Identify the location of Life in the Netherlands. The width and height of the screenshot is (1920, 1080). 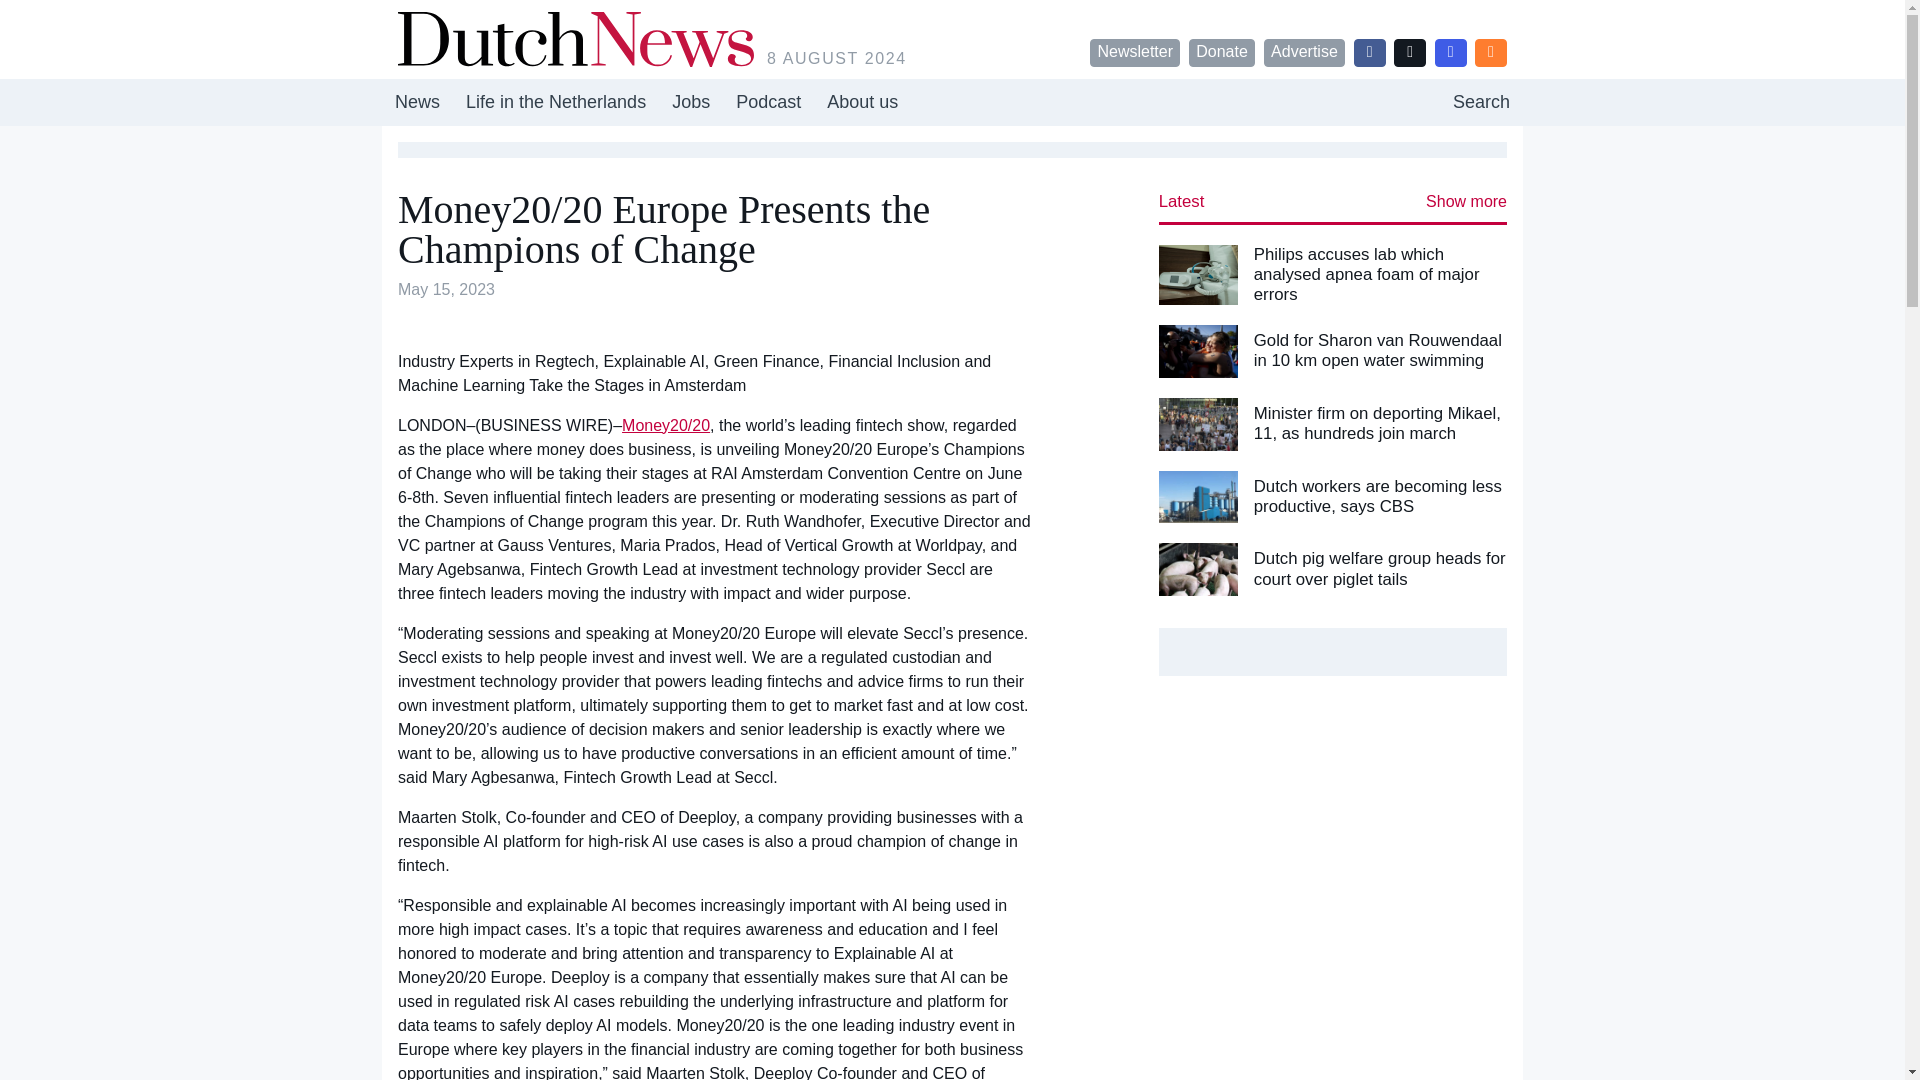
(862, 102).